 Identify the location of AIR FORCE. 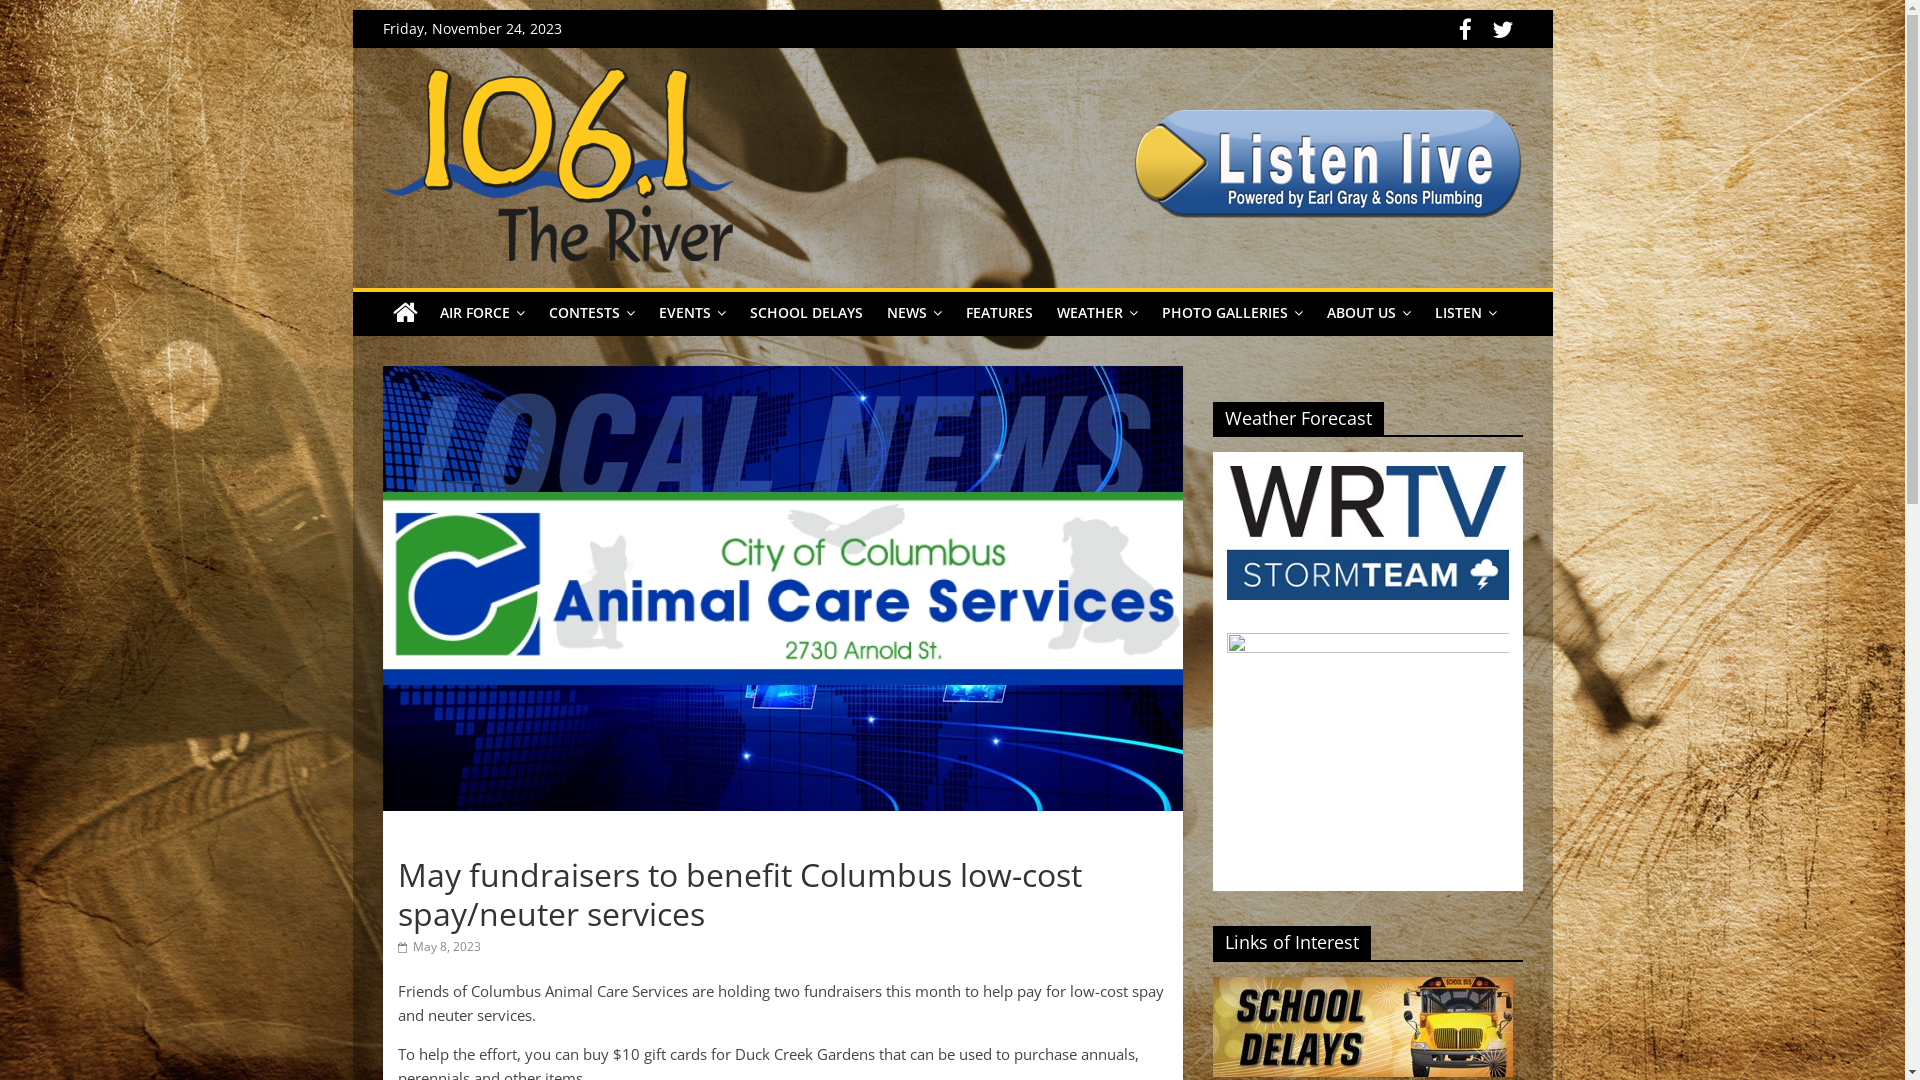
(482, 313).